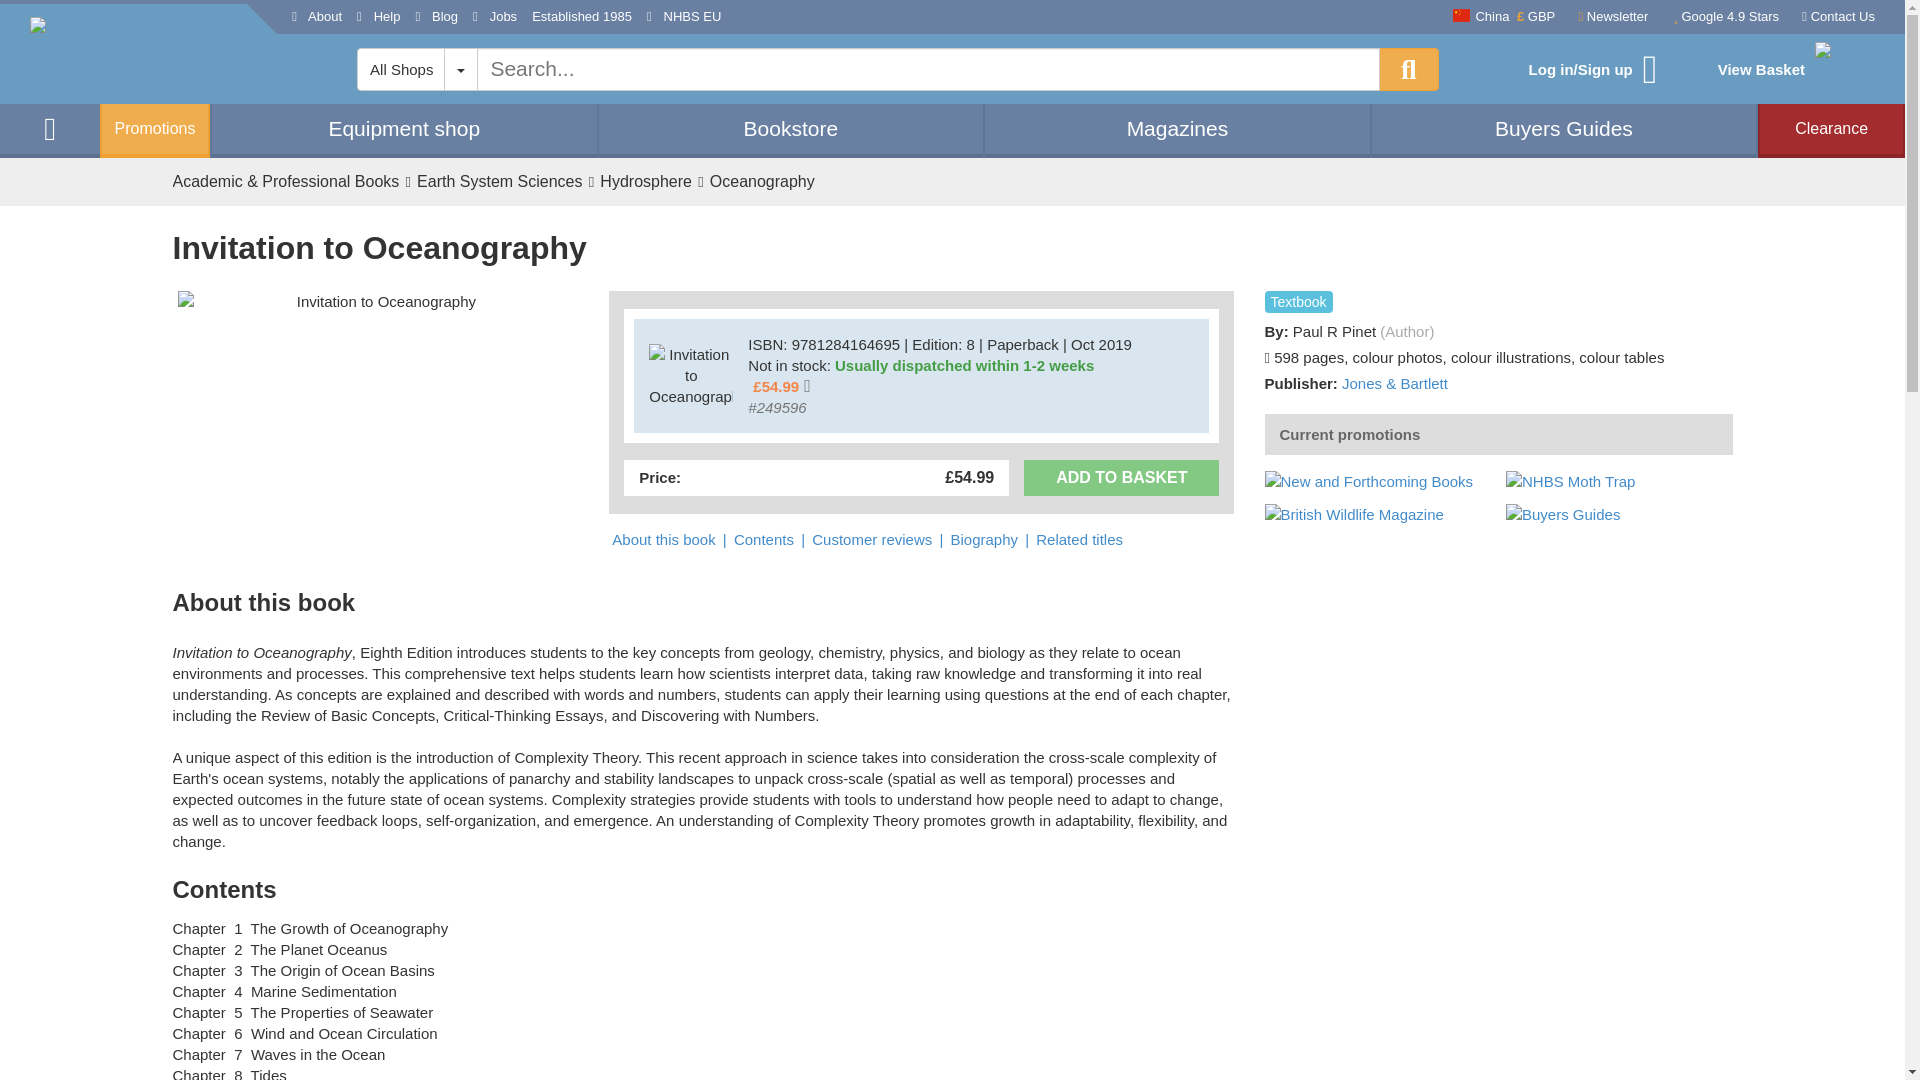  I want to click on View Basket, so click(1792, 70).